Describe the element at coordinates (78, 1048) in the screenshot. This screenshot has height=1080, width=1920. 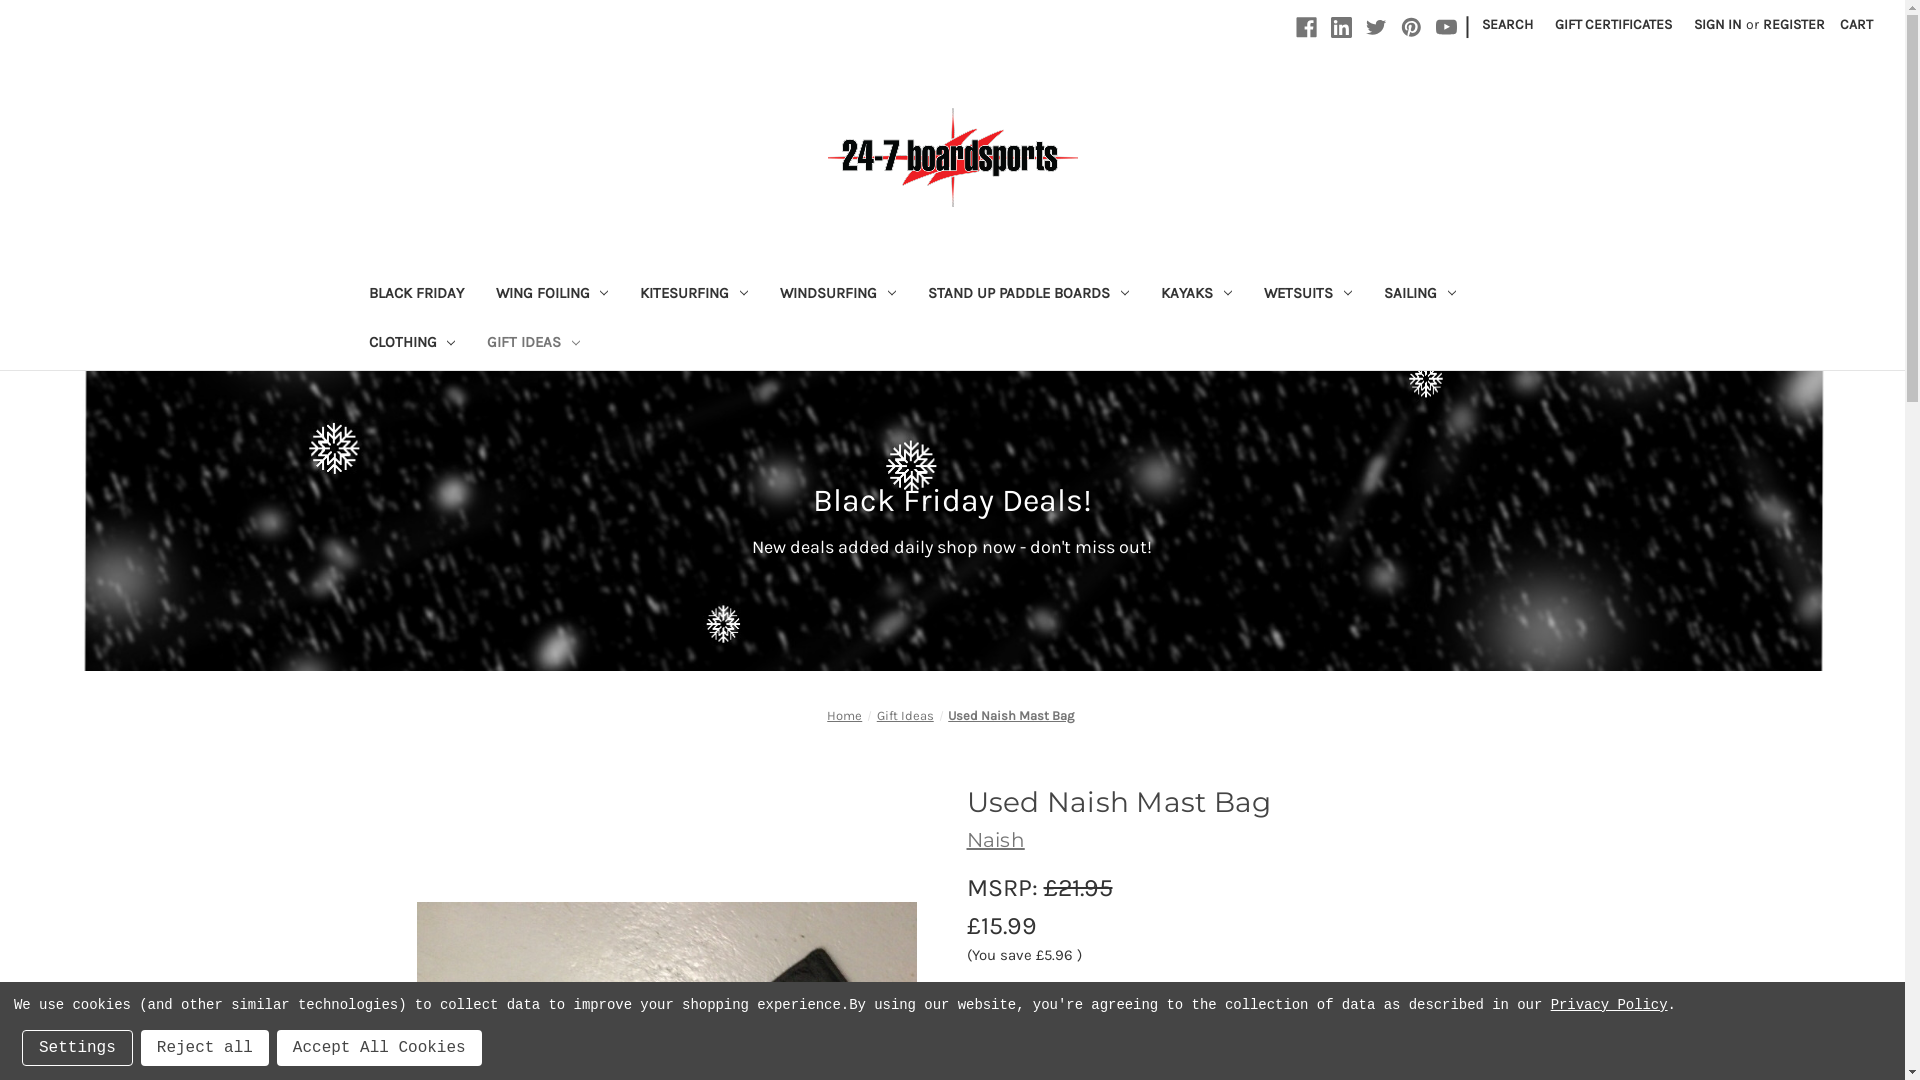
I see `Settings` at that location.